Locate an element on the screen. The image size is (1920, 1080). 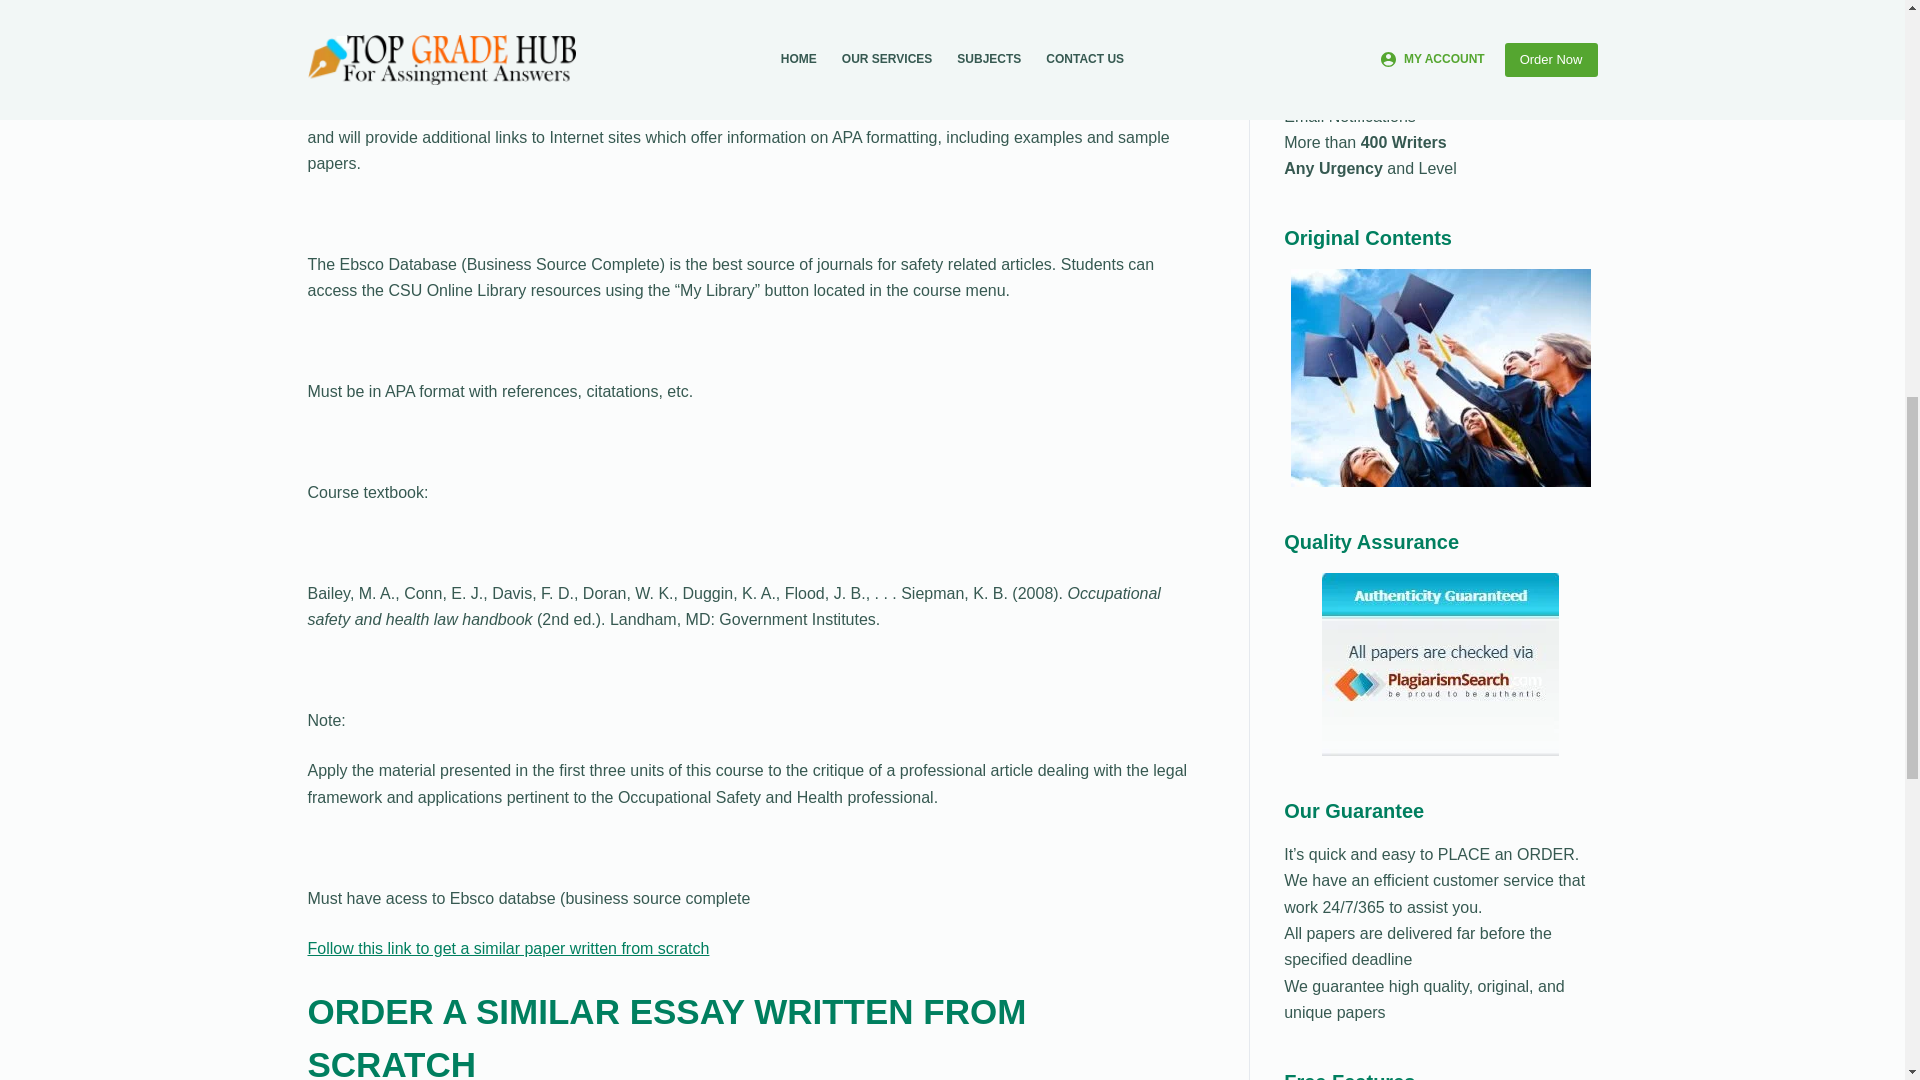
PLACE an ORDER. is located at coordinates (1505, 854).